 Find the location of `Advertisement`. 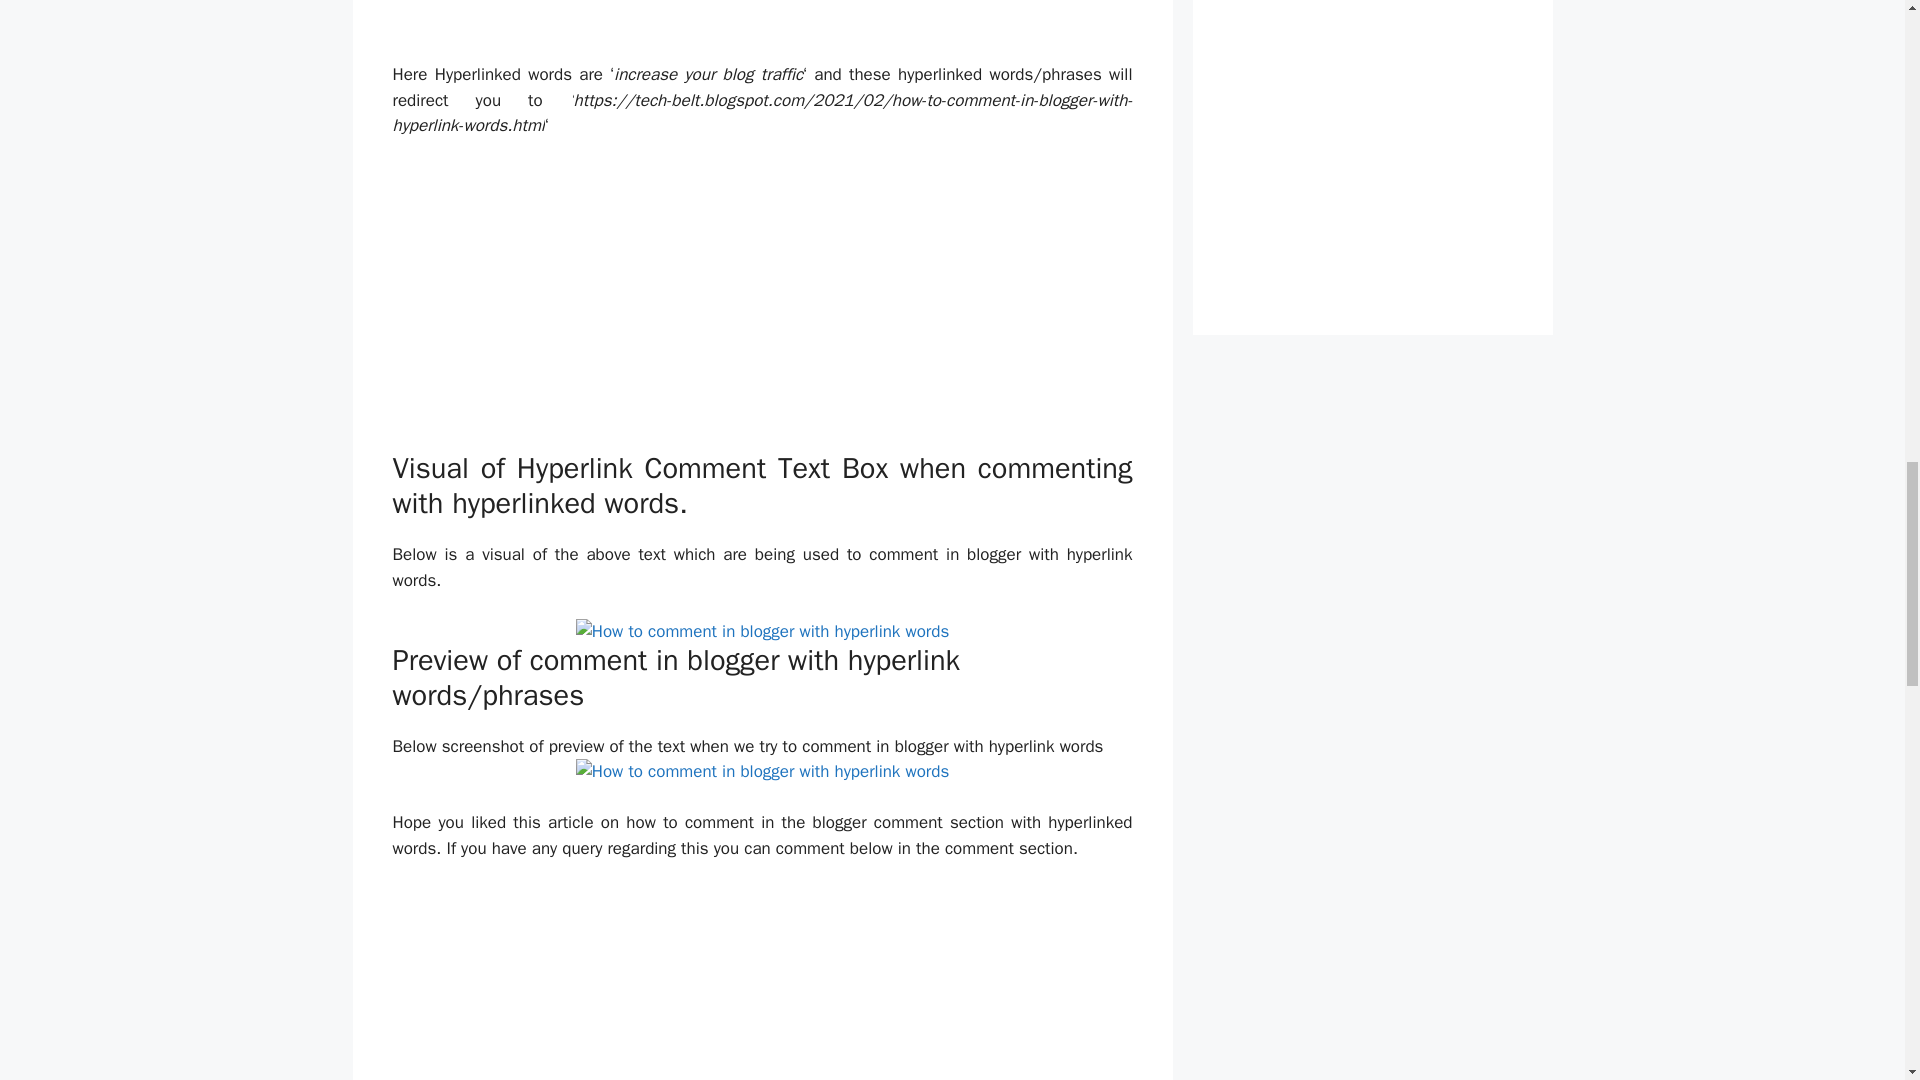

Advertisement is located at coordinates (762, 27).